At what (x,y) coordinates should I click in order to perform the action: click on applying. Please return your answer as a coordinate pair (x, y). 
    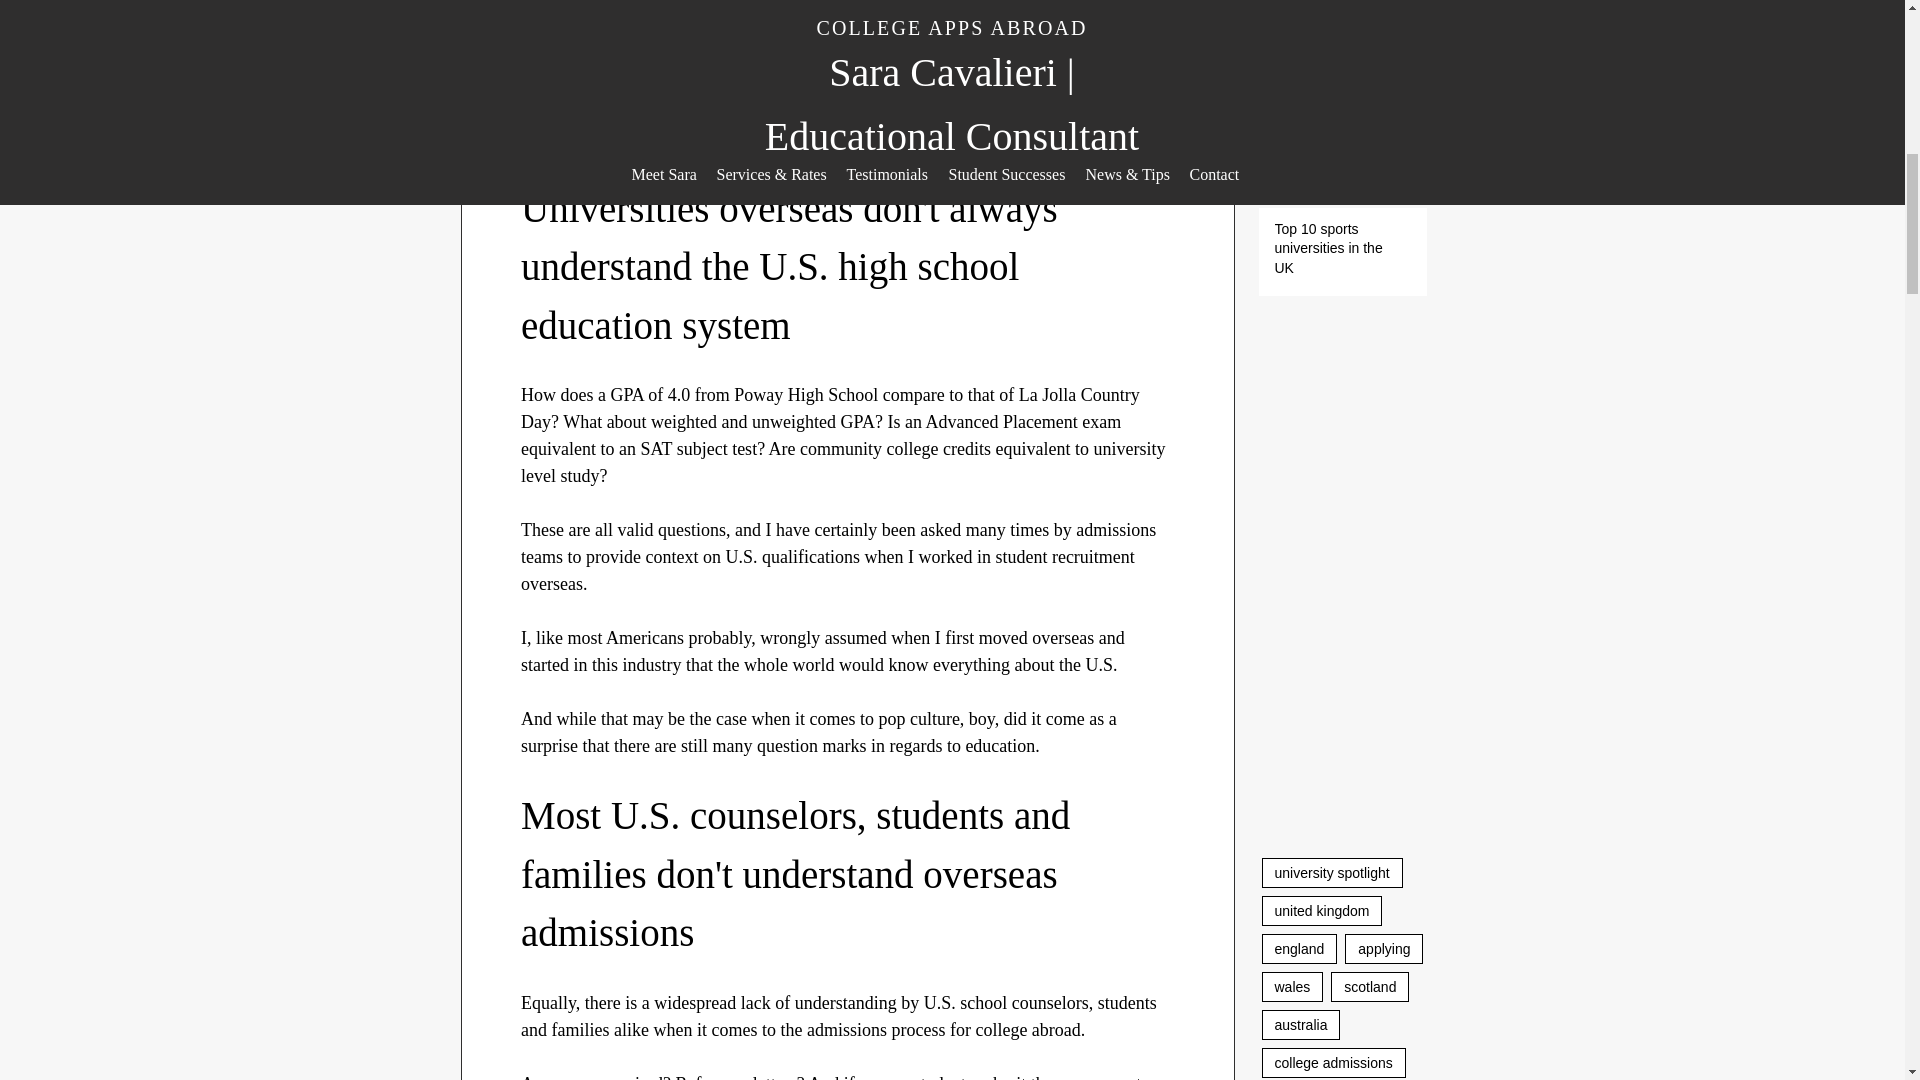
    Looking at the image, I should click on (1384, 949).